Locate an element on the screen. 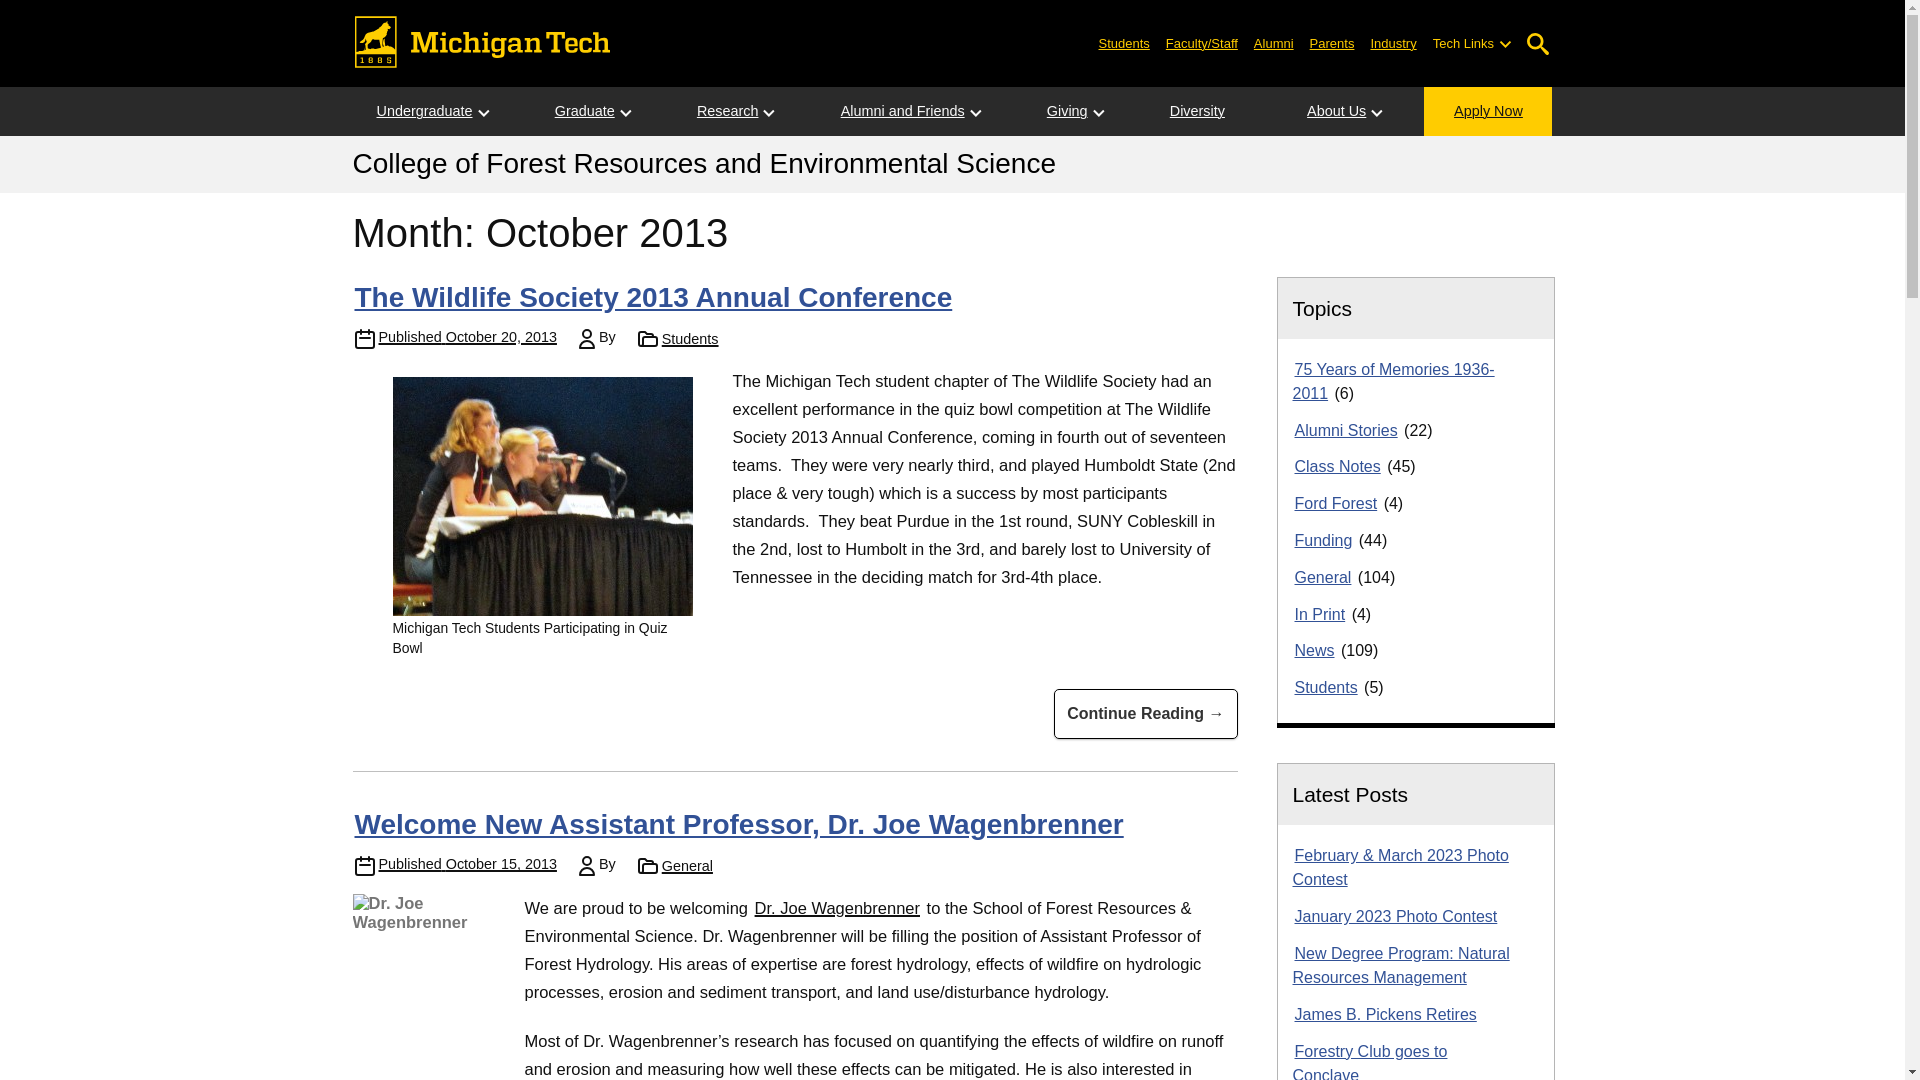 This screenshot has height=1080, width=1920. Graduate is located at coordinates (585, 112).